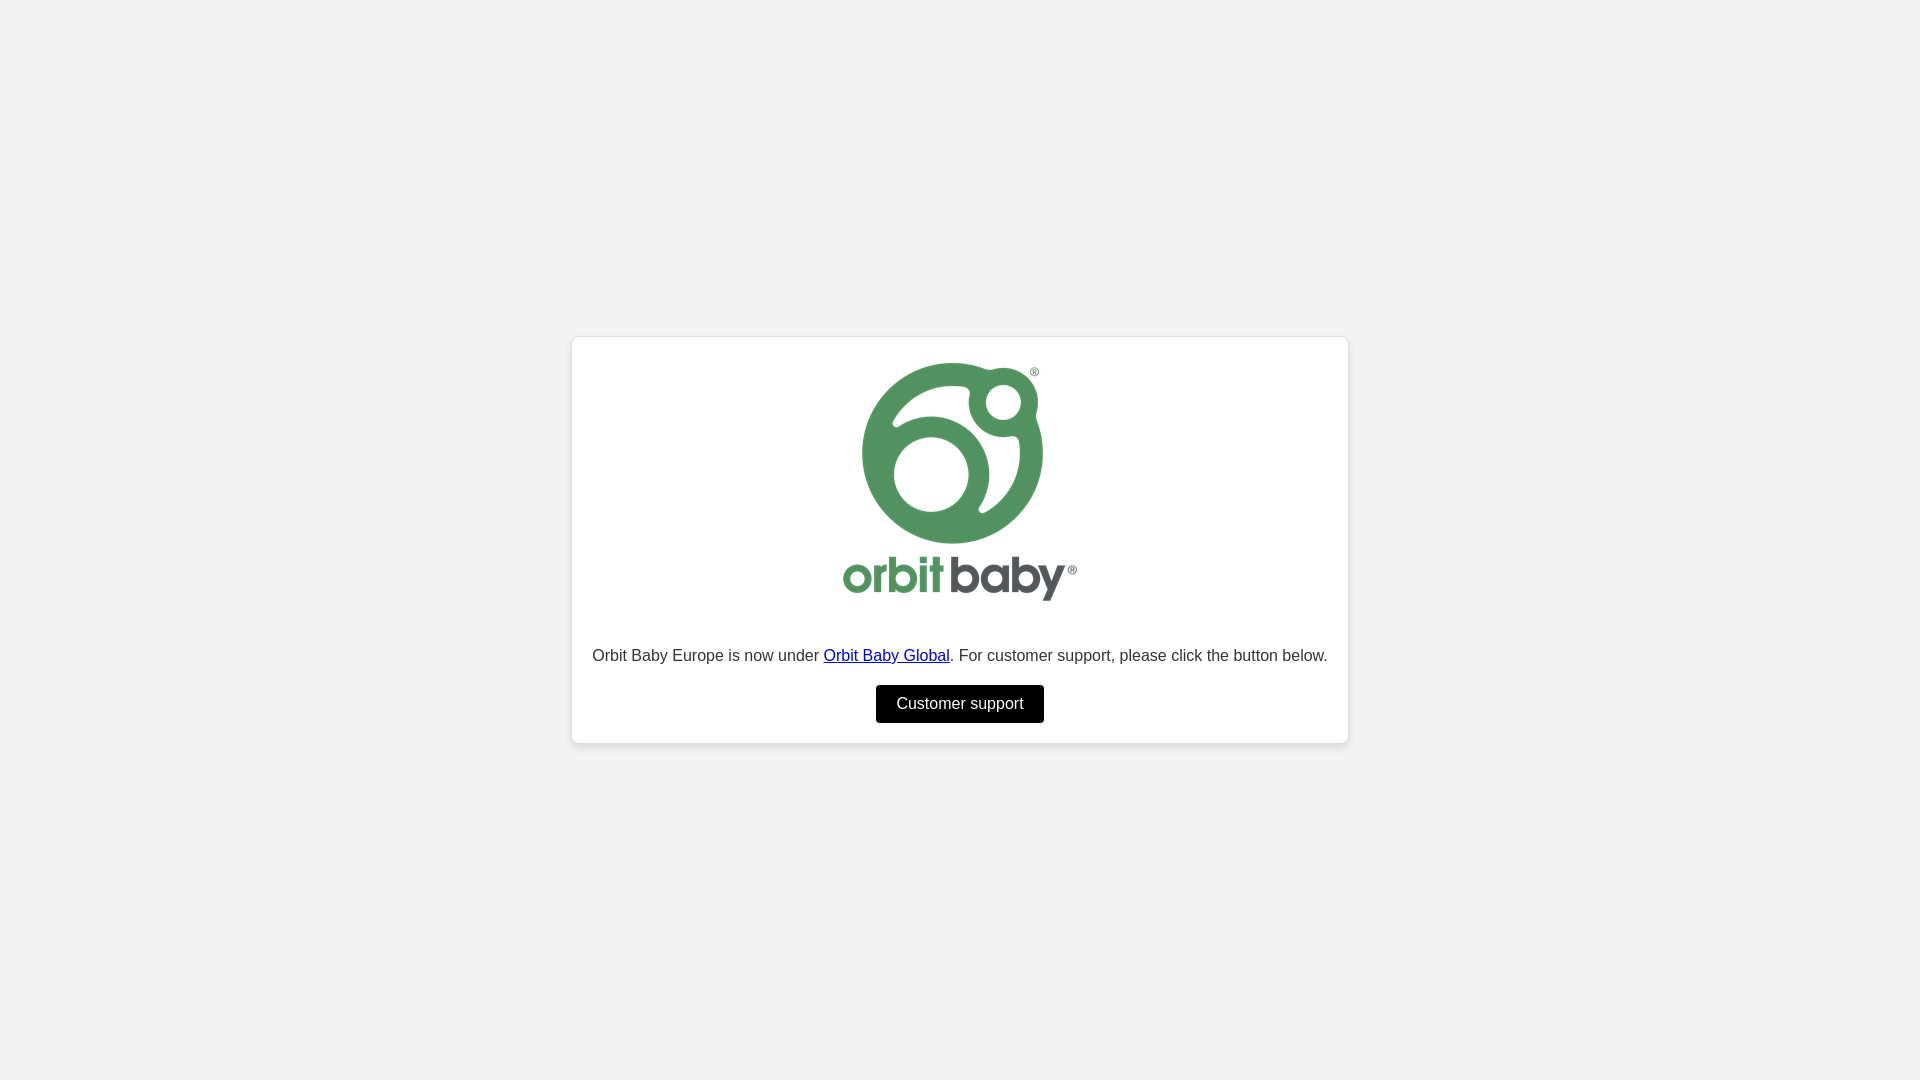 The width and height of the screenshot is (1920, 1080). I want to click on Customer support, so click(958, 703).